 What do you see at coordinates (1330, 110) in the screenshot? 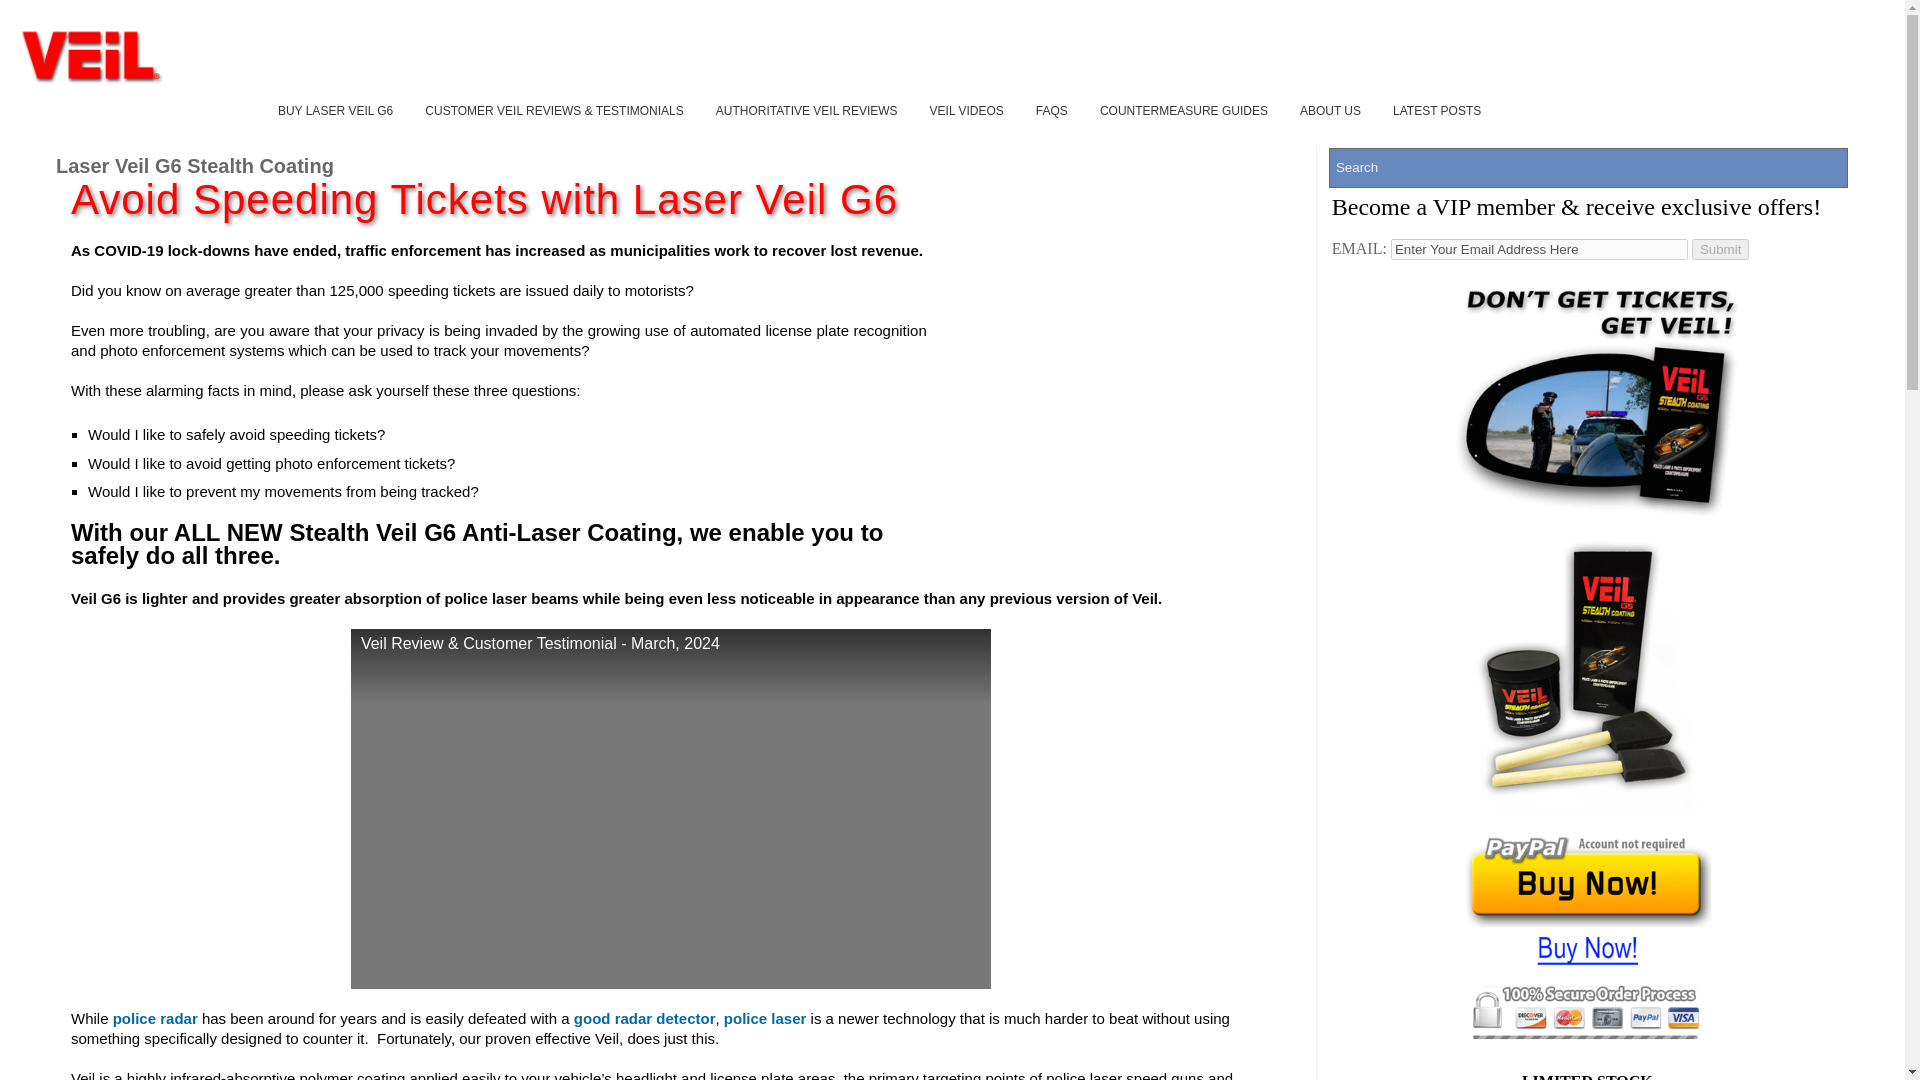
I see `ABOUT US` at bounding box center [1330, 110].